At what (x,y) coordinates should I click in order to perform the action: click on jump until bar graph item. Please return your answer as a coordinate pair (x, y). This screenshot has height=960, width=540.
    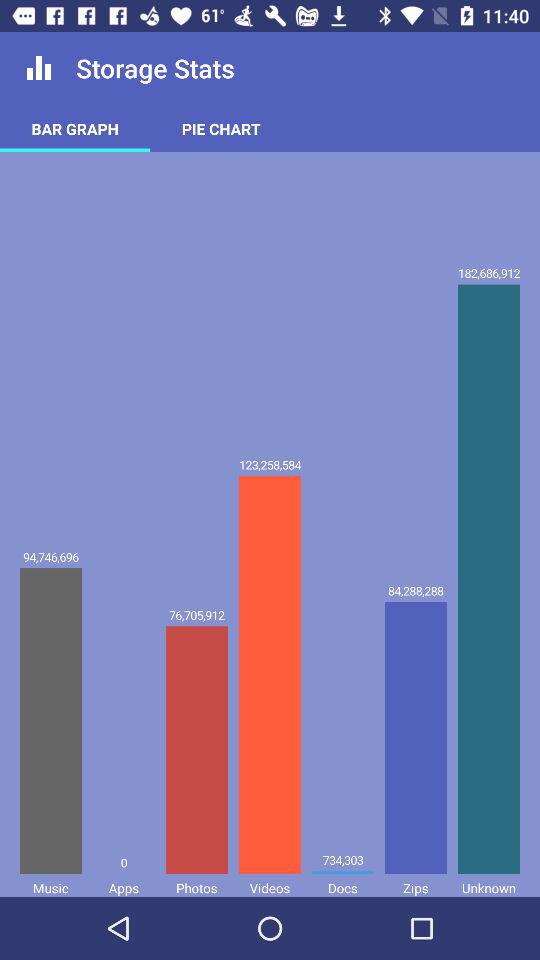
    Looking at the image, I should click on (75, 128).